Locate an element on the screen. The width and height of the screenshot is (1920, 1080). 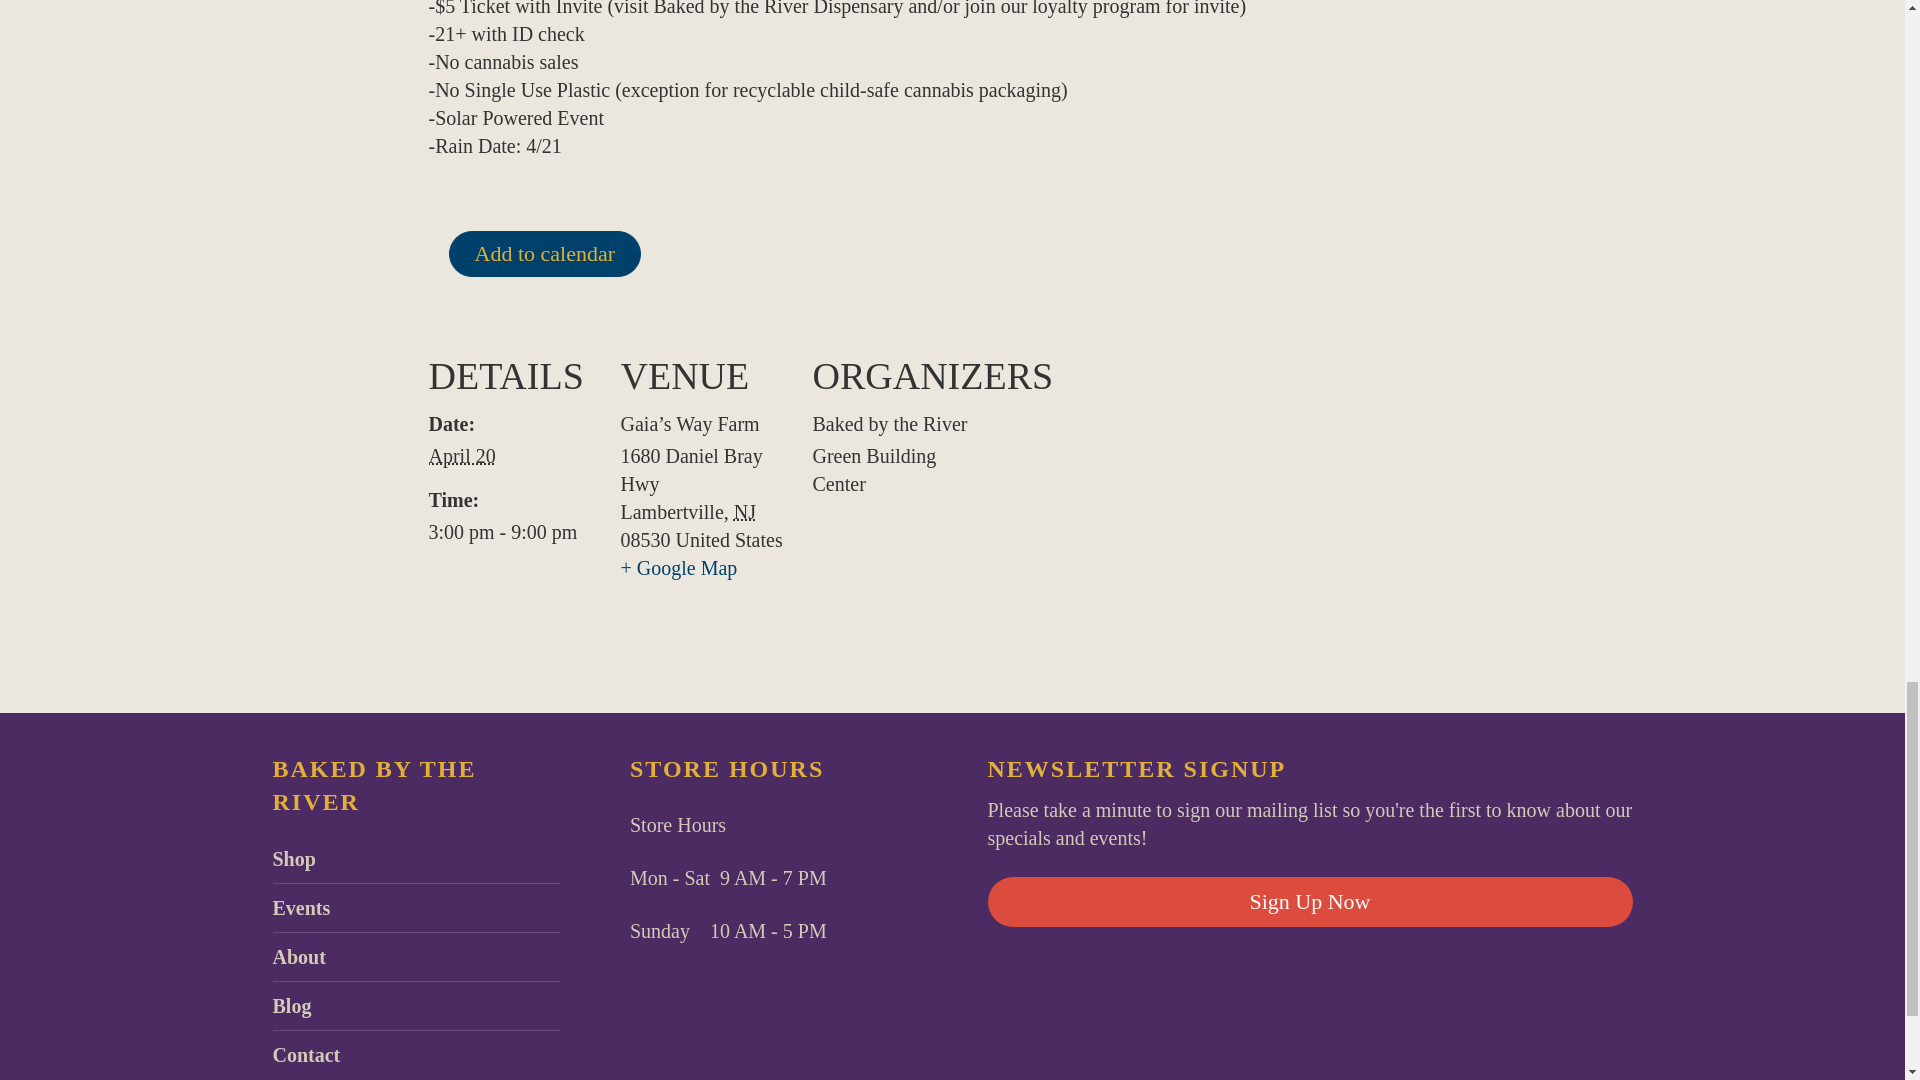
About is located at coordinates (298, 956).